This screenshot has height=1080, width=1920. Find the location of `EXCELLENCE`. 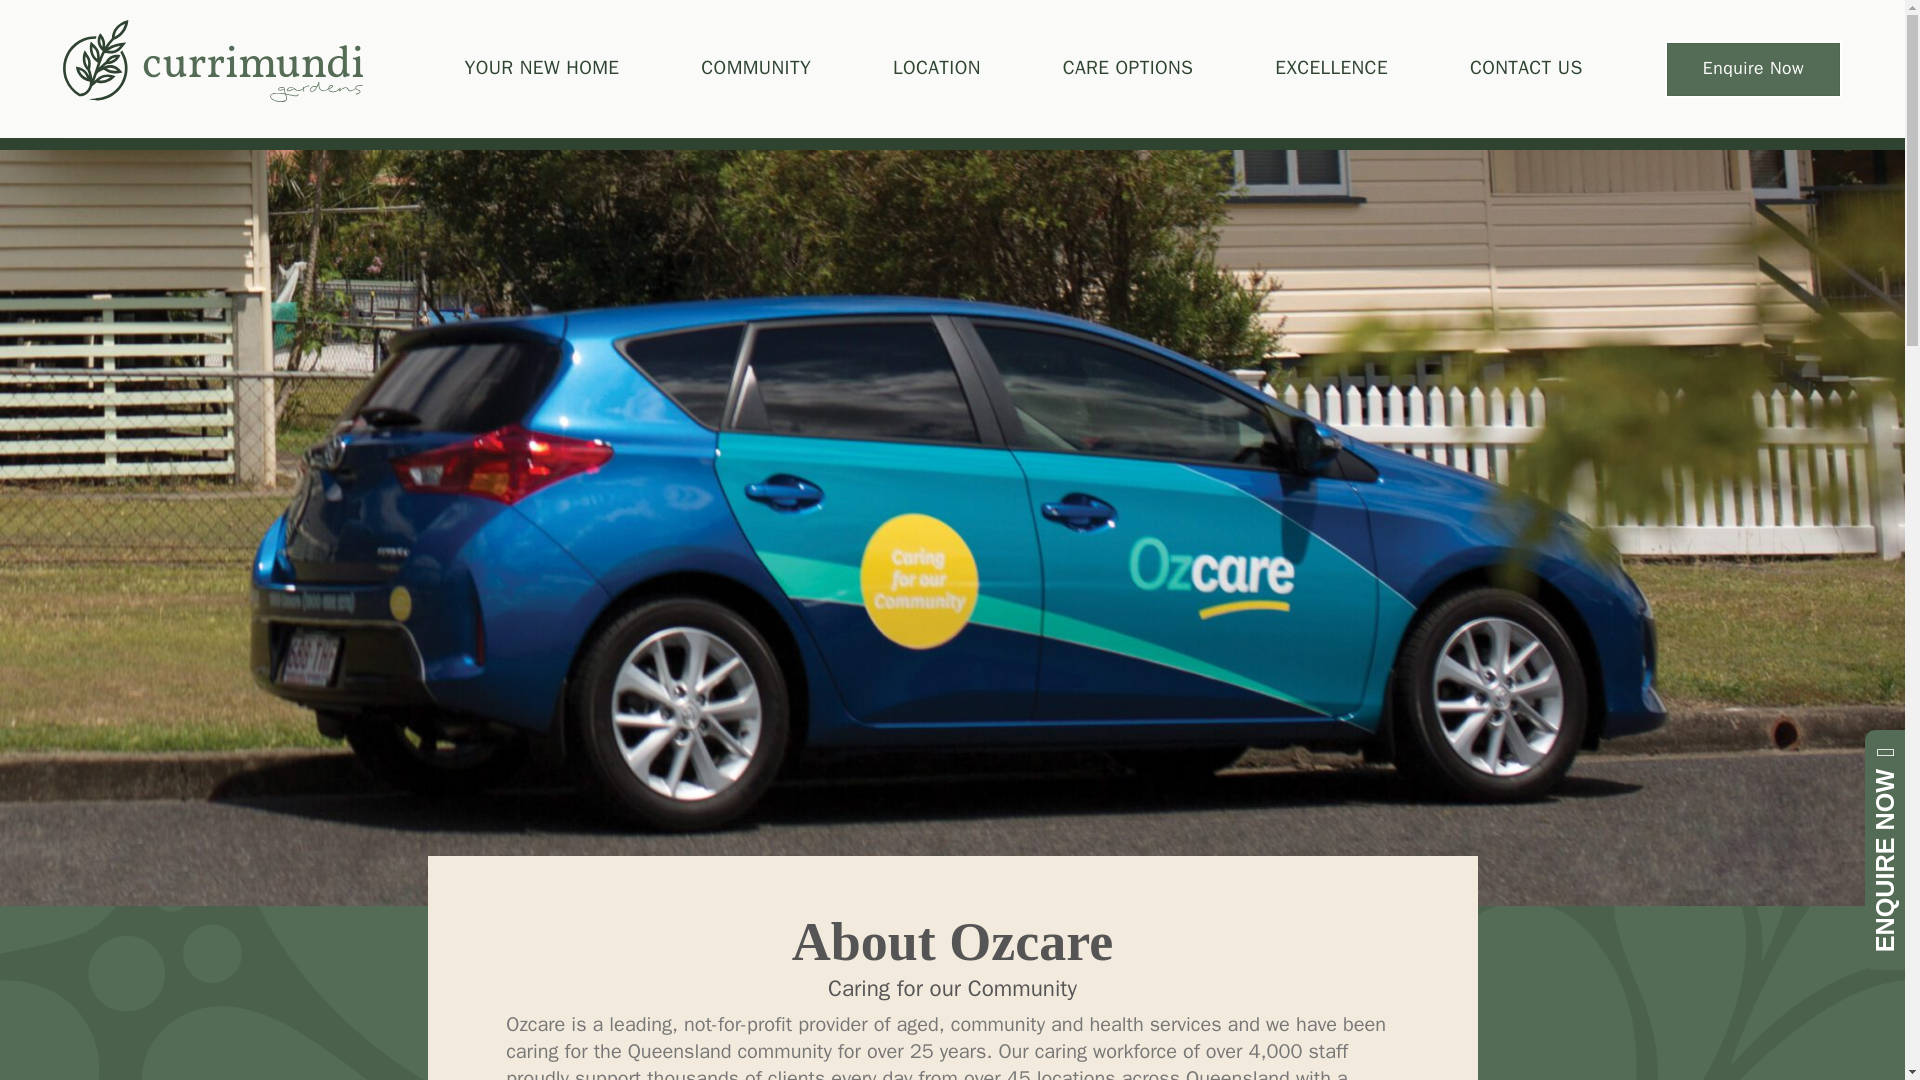

EXCELLENCE is located at coordinates (1331, 68).